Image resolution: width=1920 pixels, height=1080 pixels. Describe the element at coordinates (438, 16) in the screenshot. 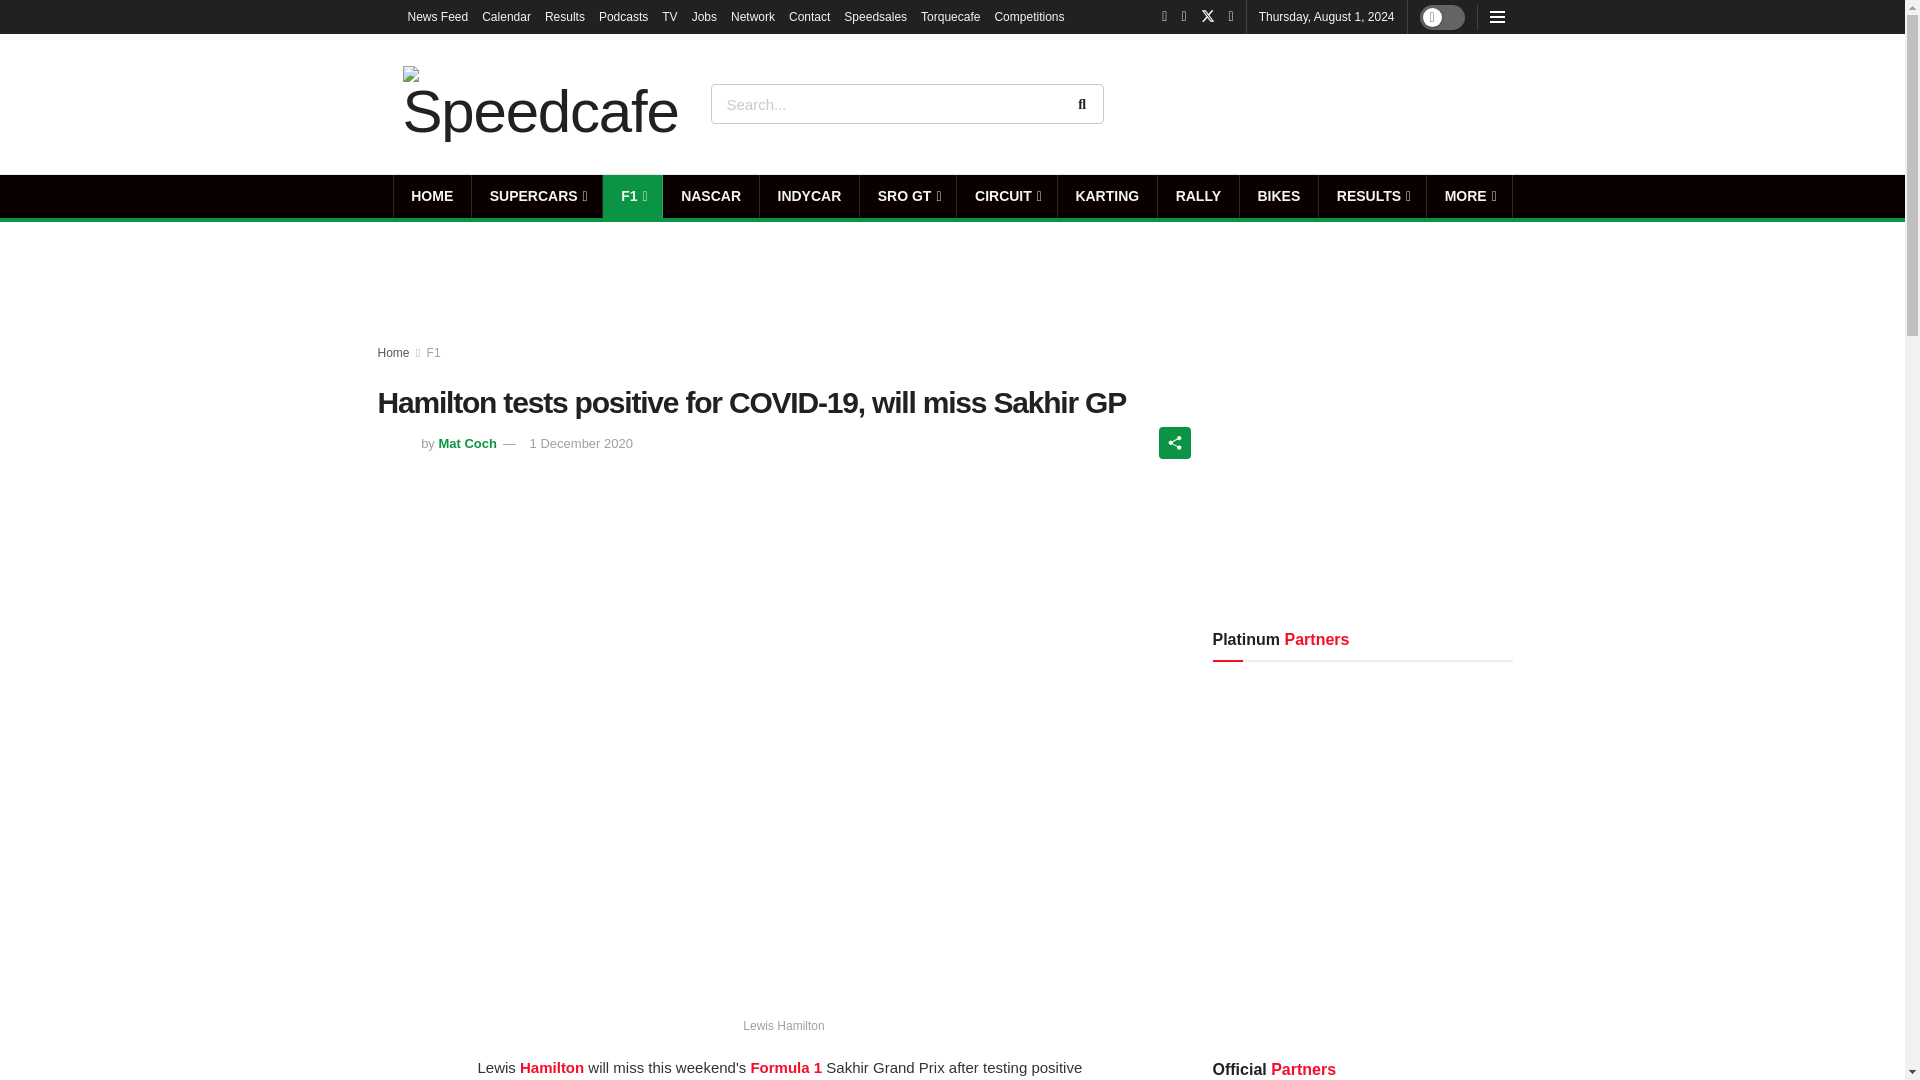

I see `News Feed` at that location.